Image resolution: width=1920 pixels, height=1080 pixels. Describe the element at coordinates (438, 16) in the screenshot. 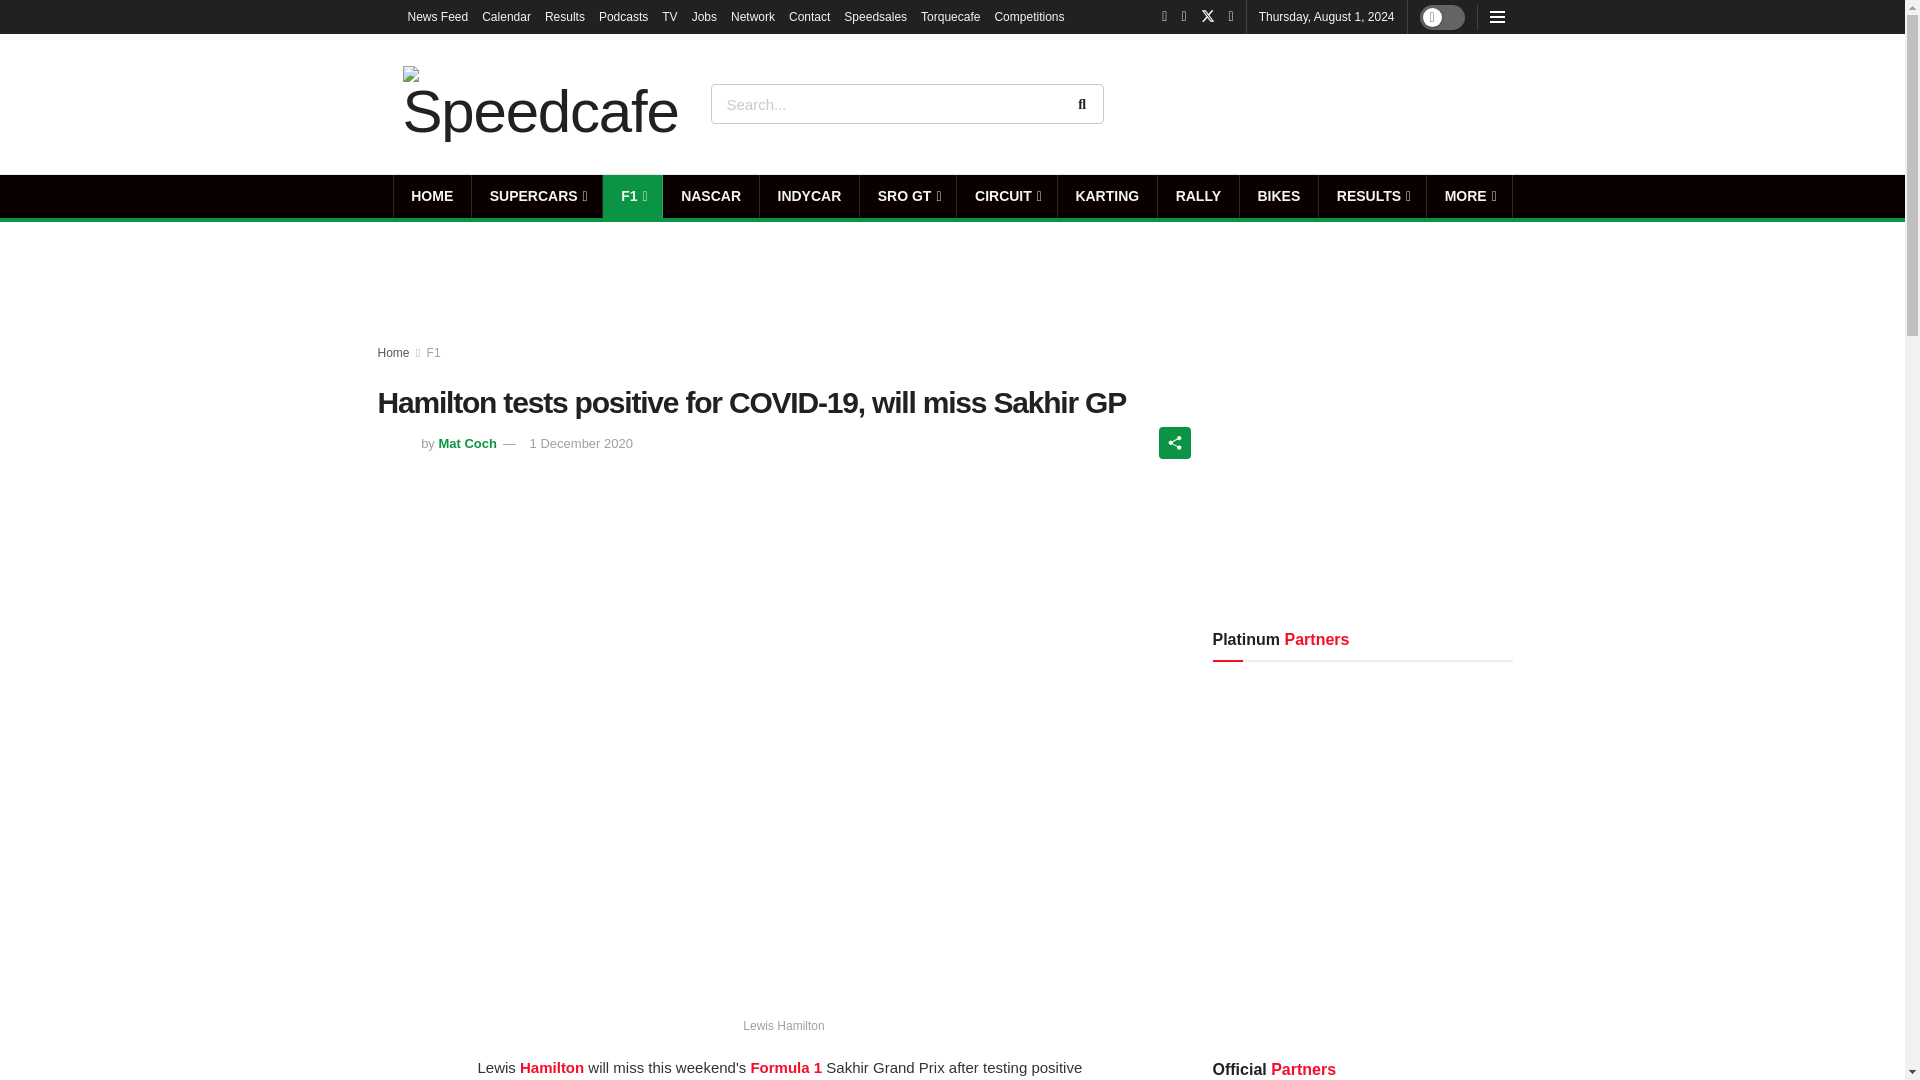

I see `News Feed` at that location.